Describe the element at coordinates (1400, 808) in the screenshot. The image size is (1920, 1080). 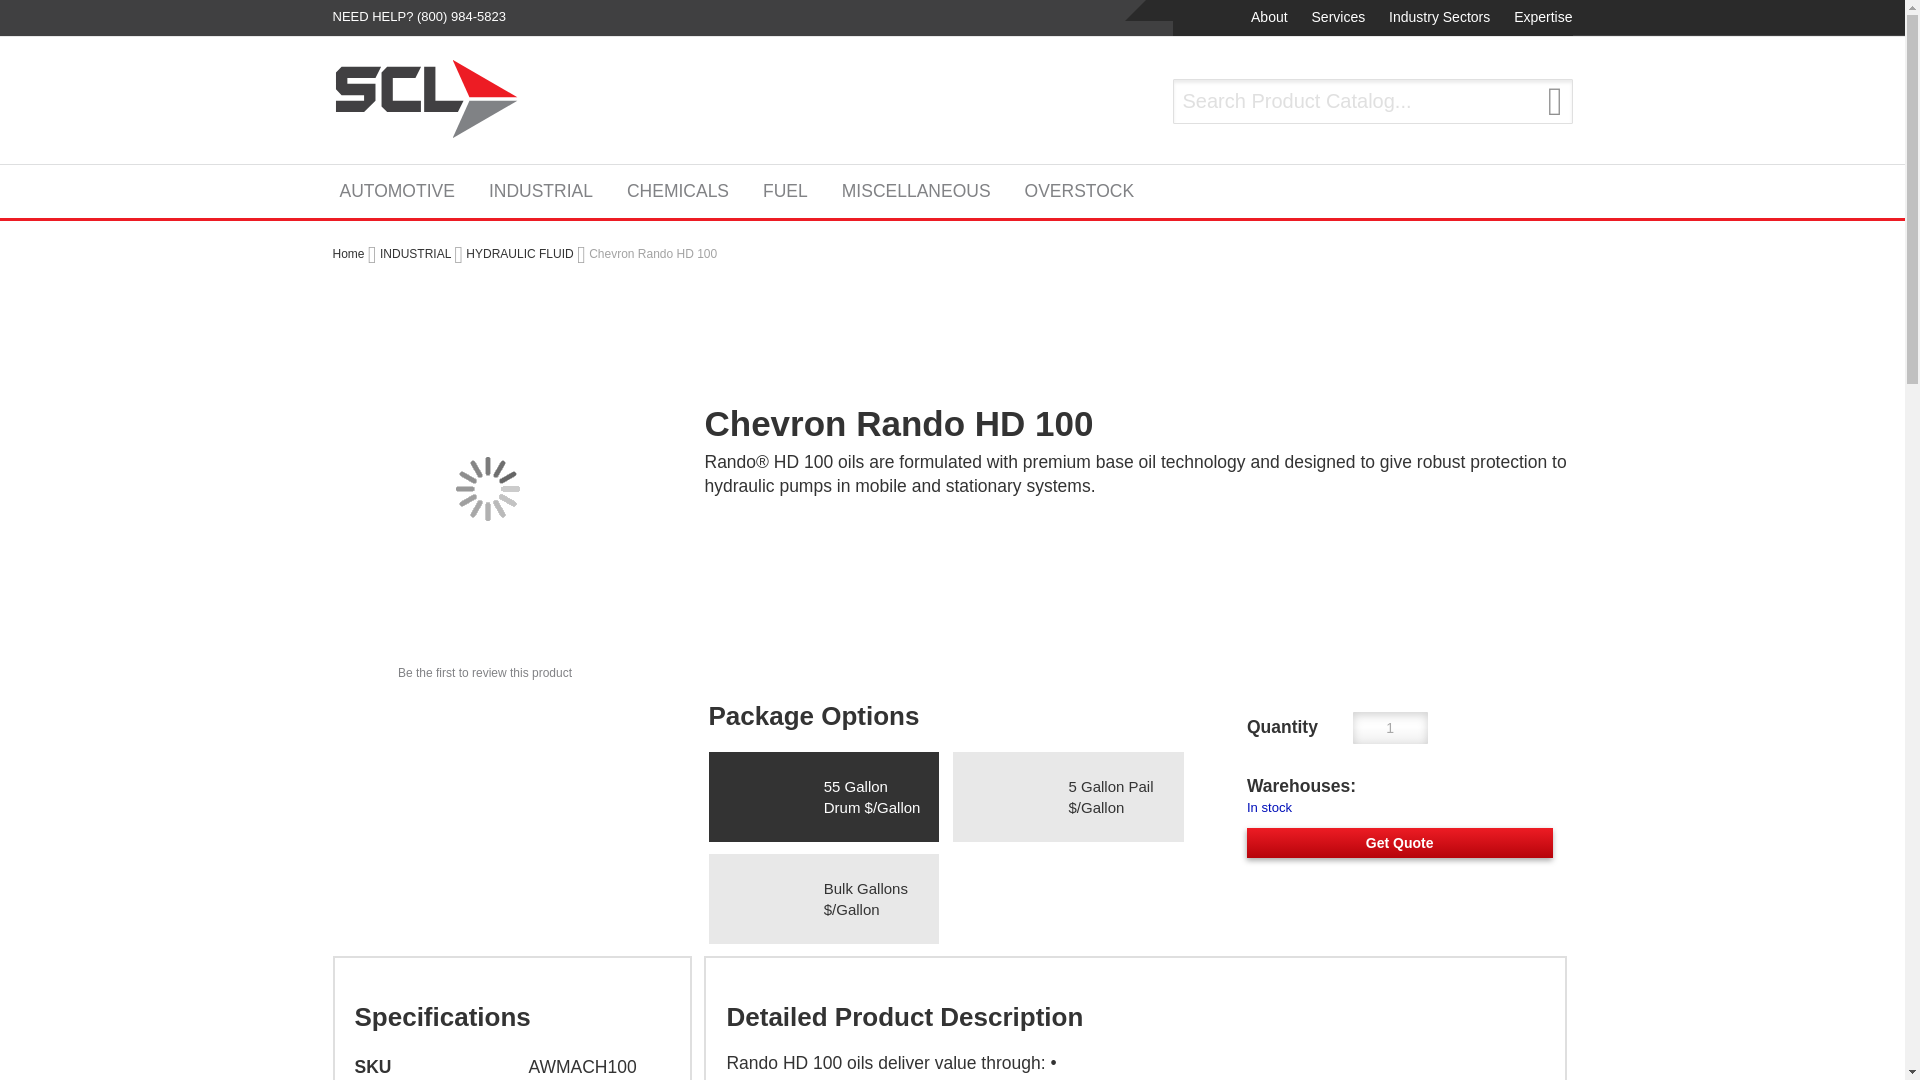
I see `Availability:` at that location.